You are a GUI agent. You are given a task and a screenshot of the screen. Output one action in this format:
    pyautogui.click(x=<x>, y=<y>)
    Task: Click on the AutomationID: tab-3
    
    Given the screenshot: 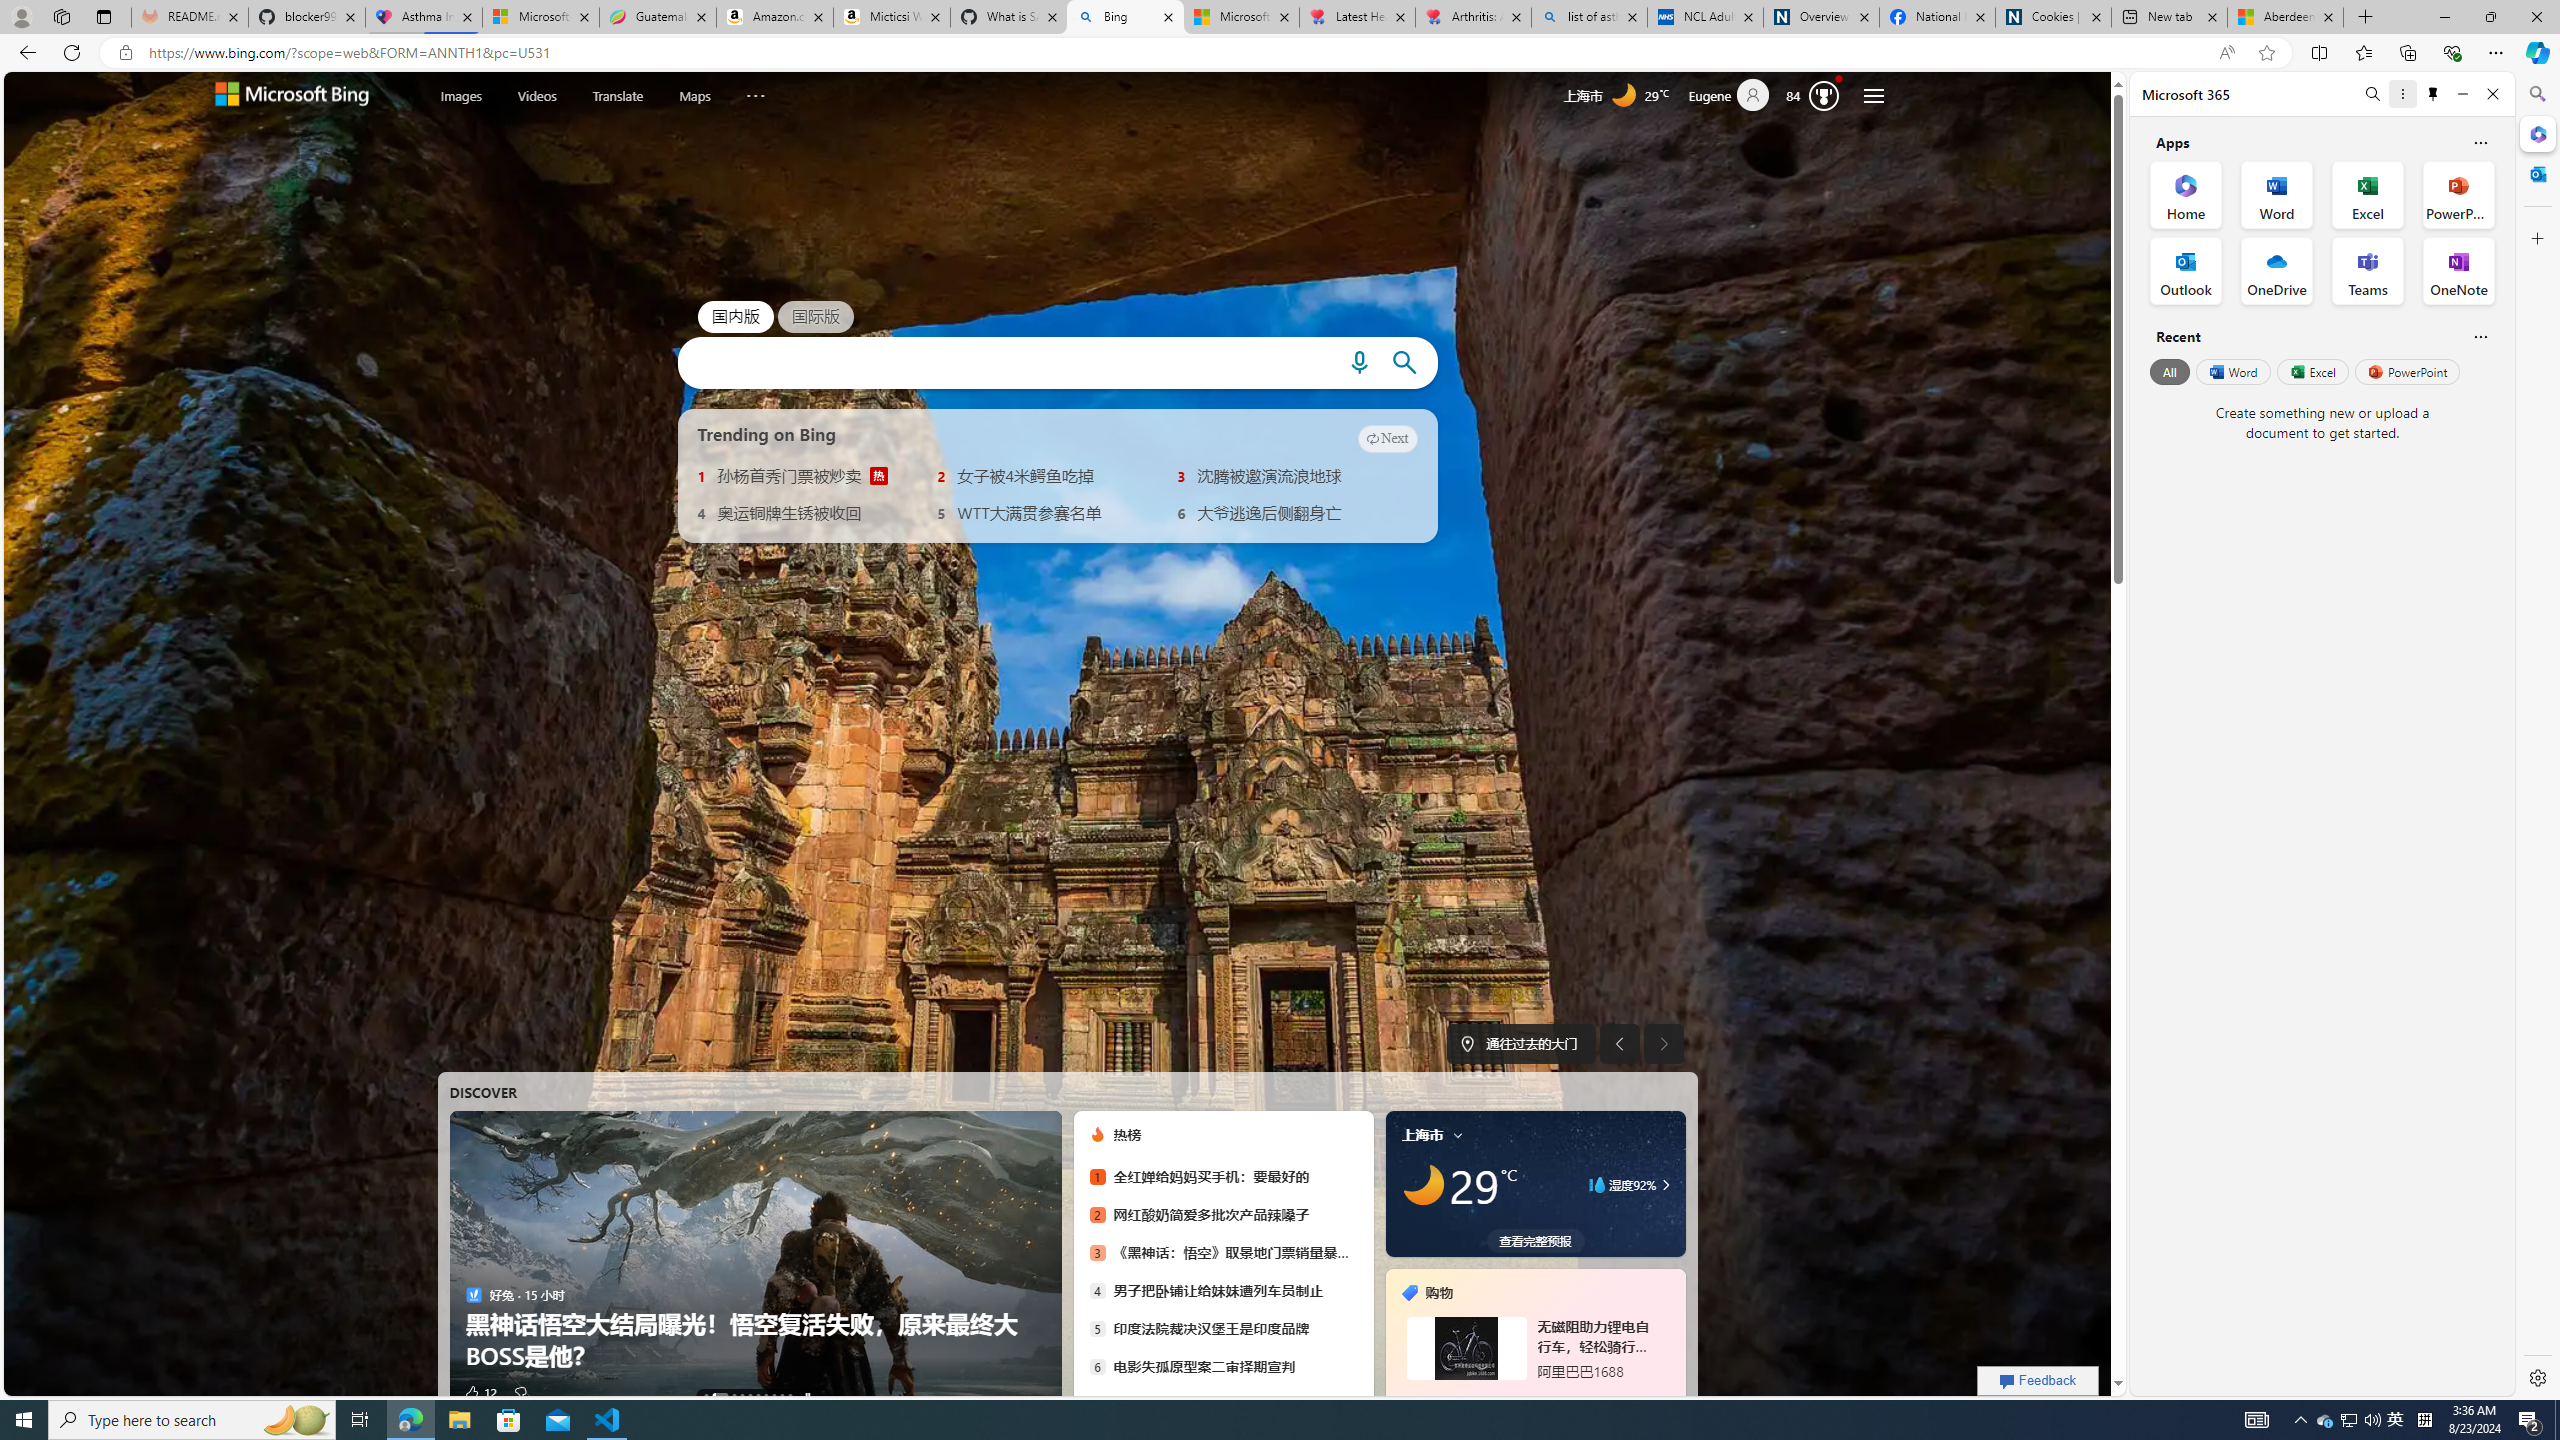 What is the action you would take?
    pyautogui.click(x=740, y=1396)
    